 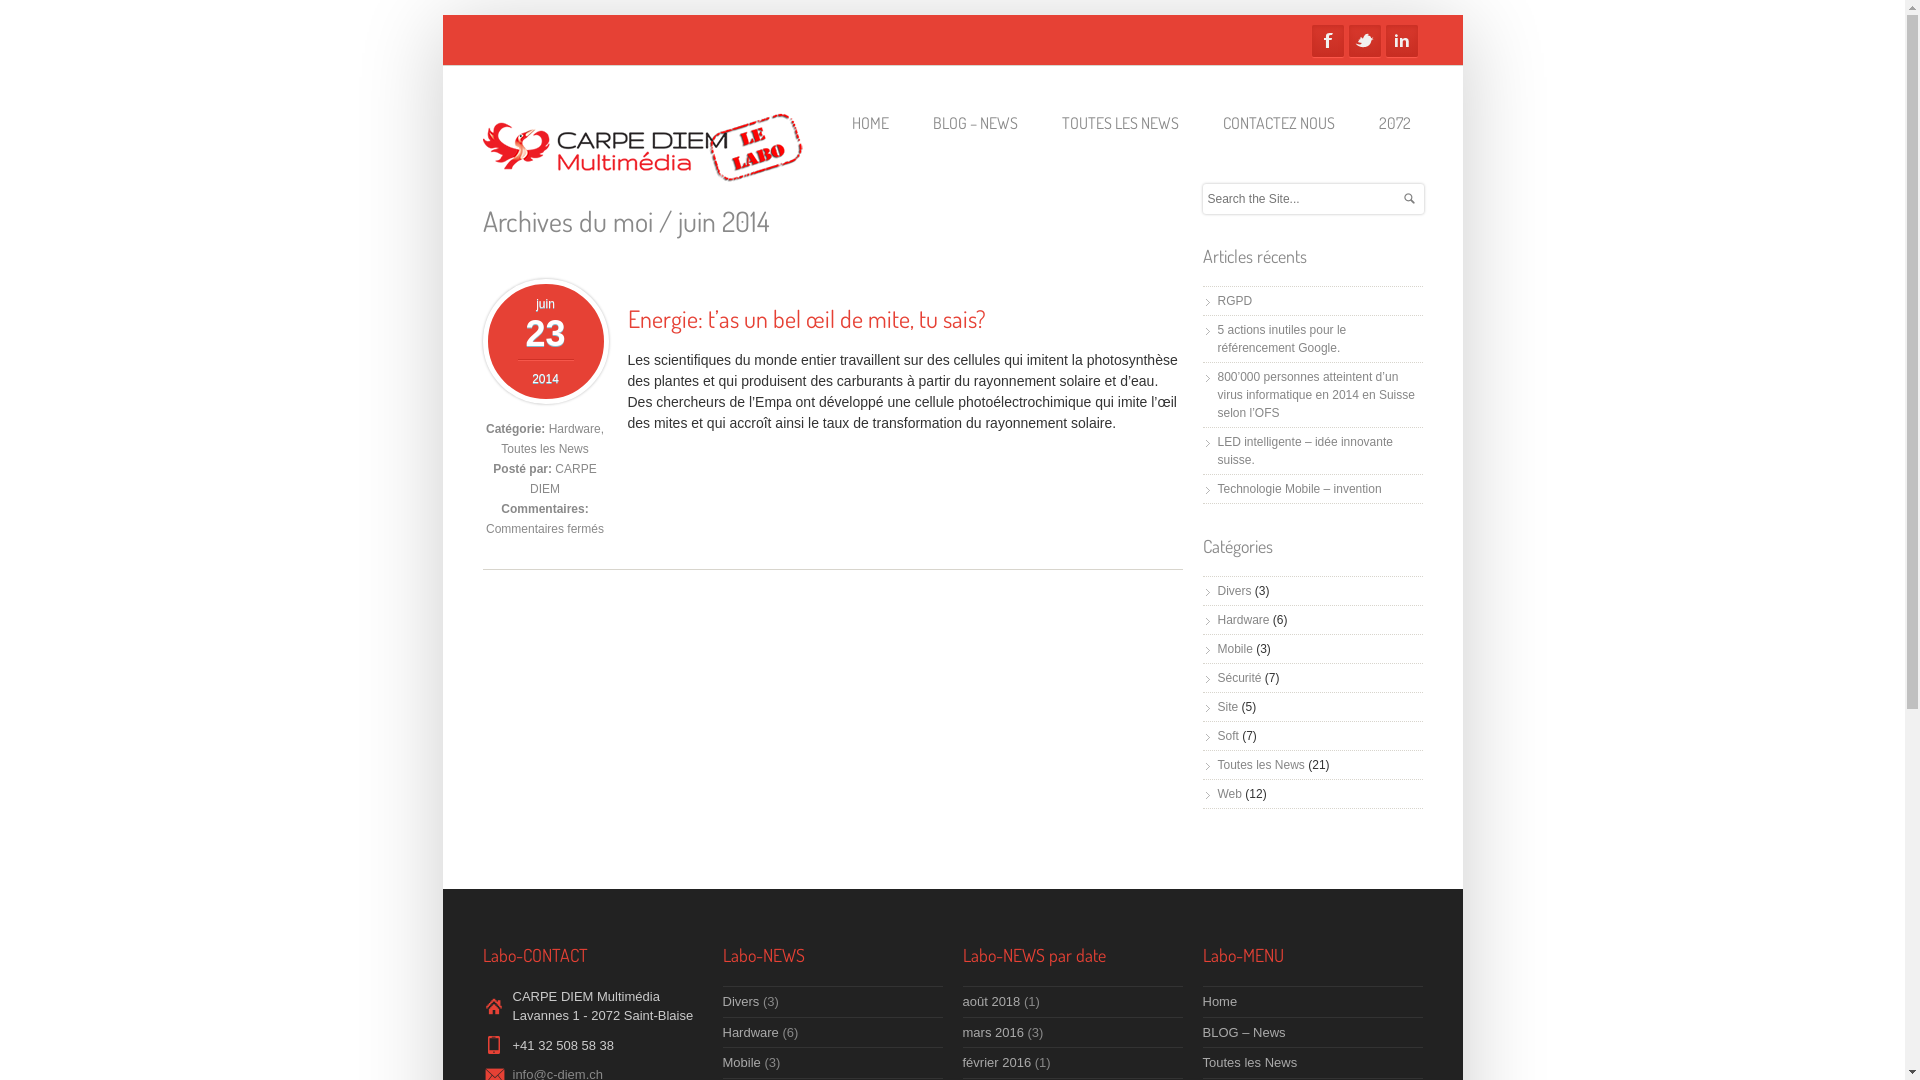 What do you see at coordinates (544, 449) in the screenshot?
I see `Toutes les News` at bounding box center [544, 449].